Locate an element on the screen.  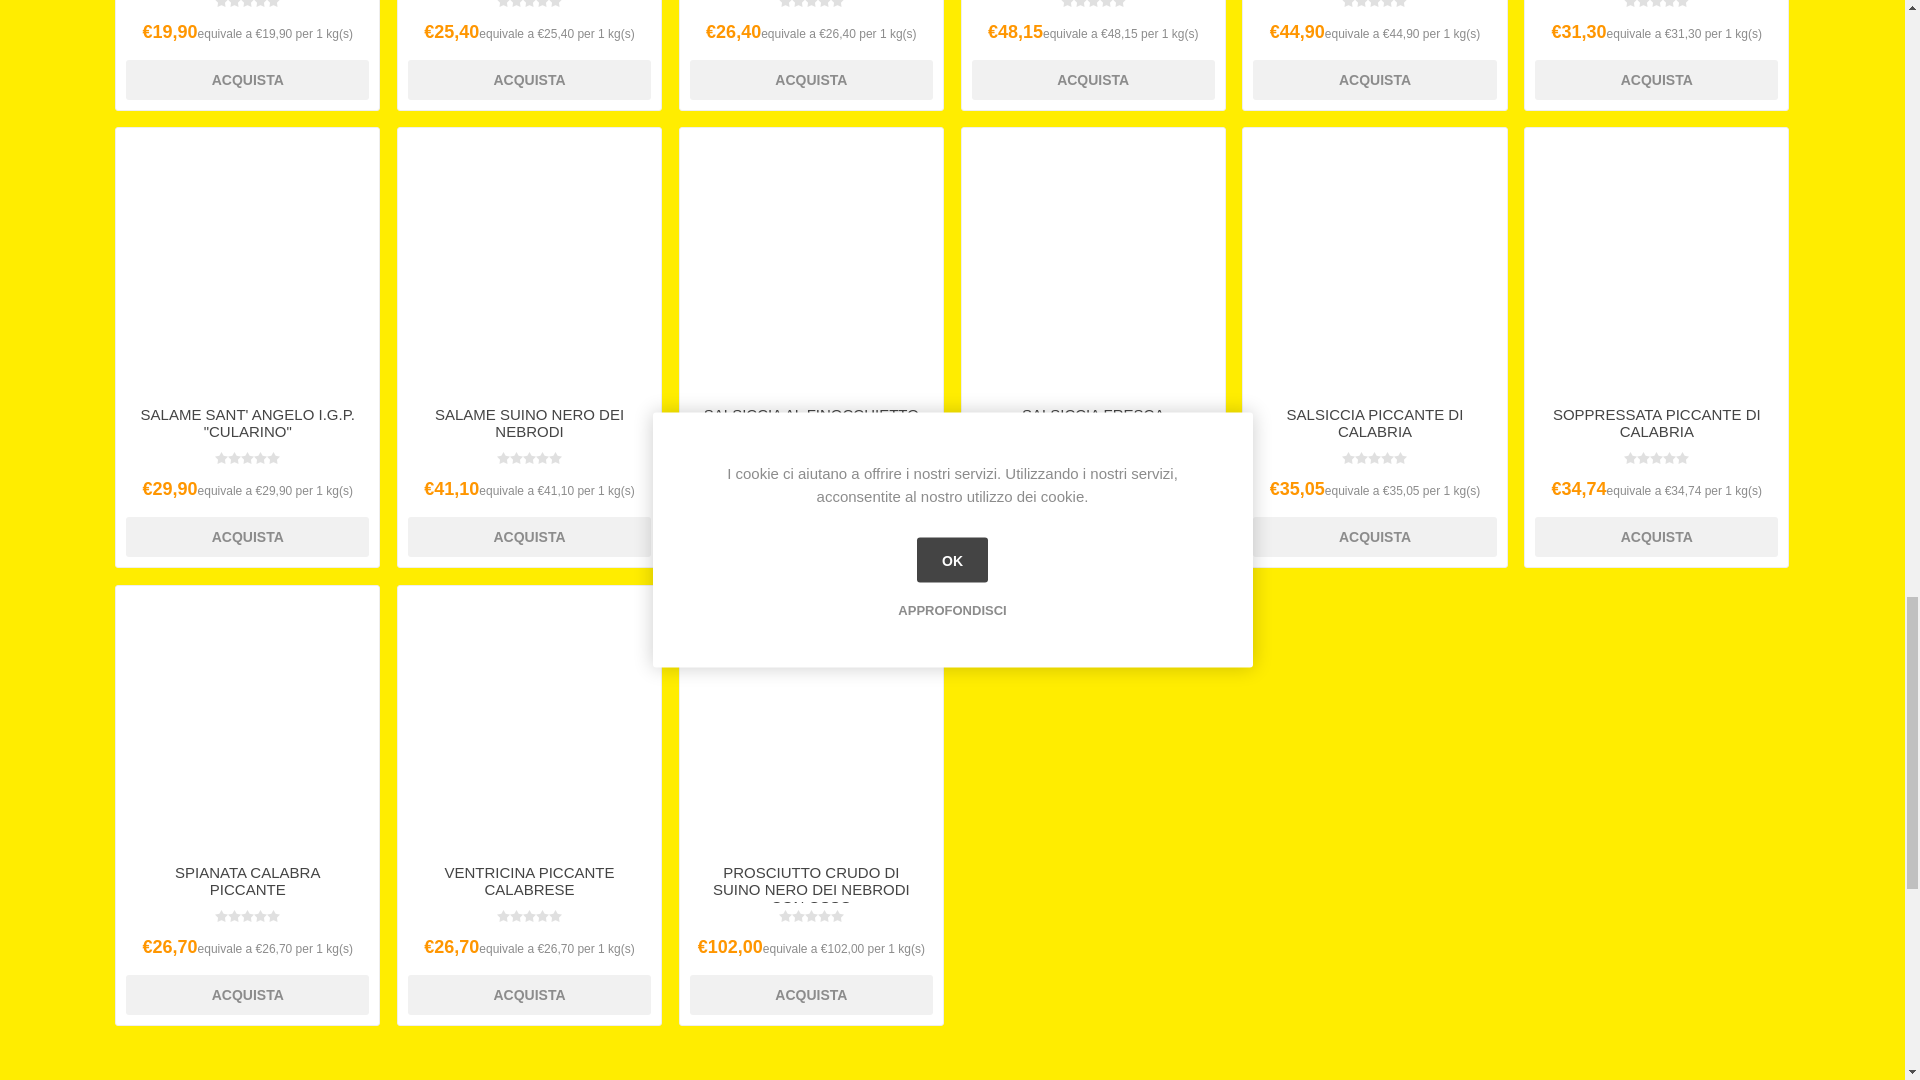
Acquista is located at coordinates (528, 80).